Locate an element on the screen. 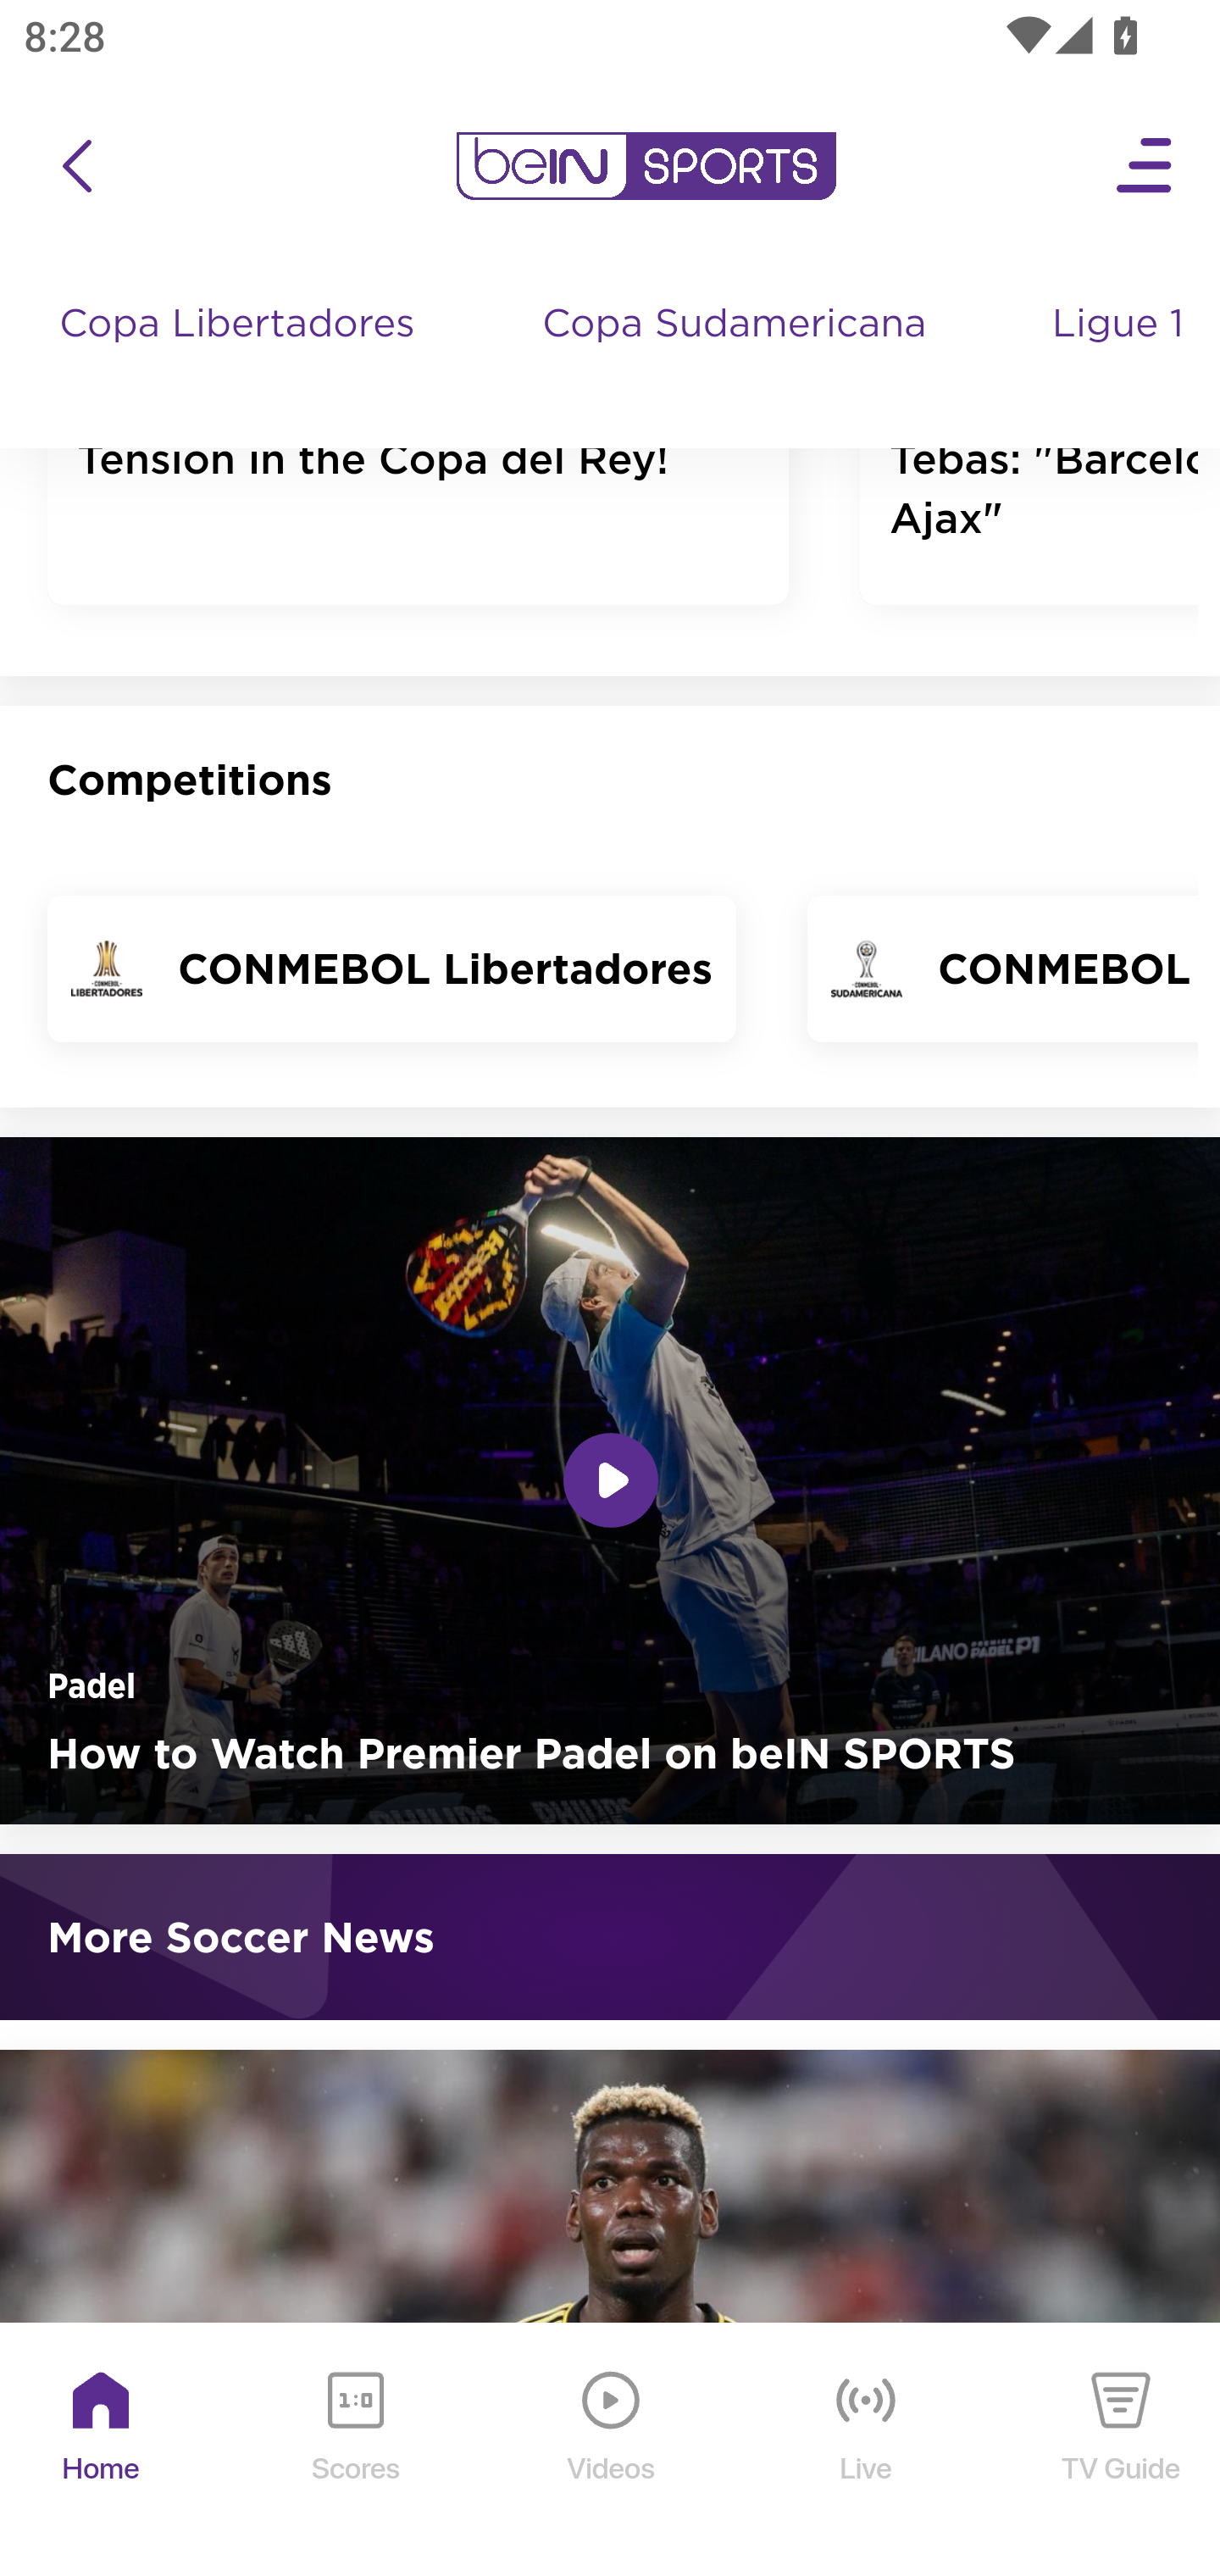 The image size is (1220, 2576). Home Home Icon Home is located at coordinates (102, 2453).